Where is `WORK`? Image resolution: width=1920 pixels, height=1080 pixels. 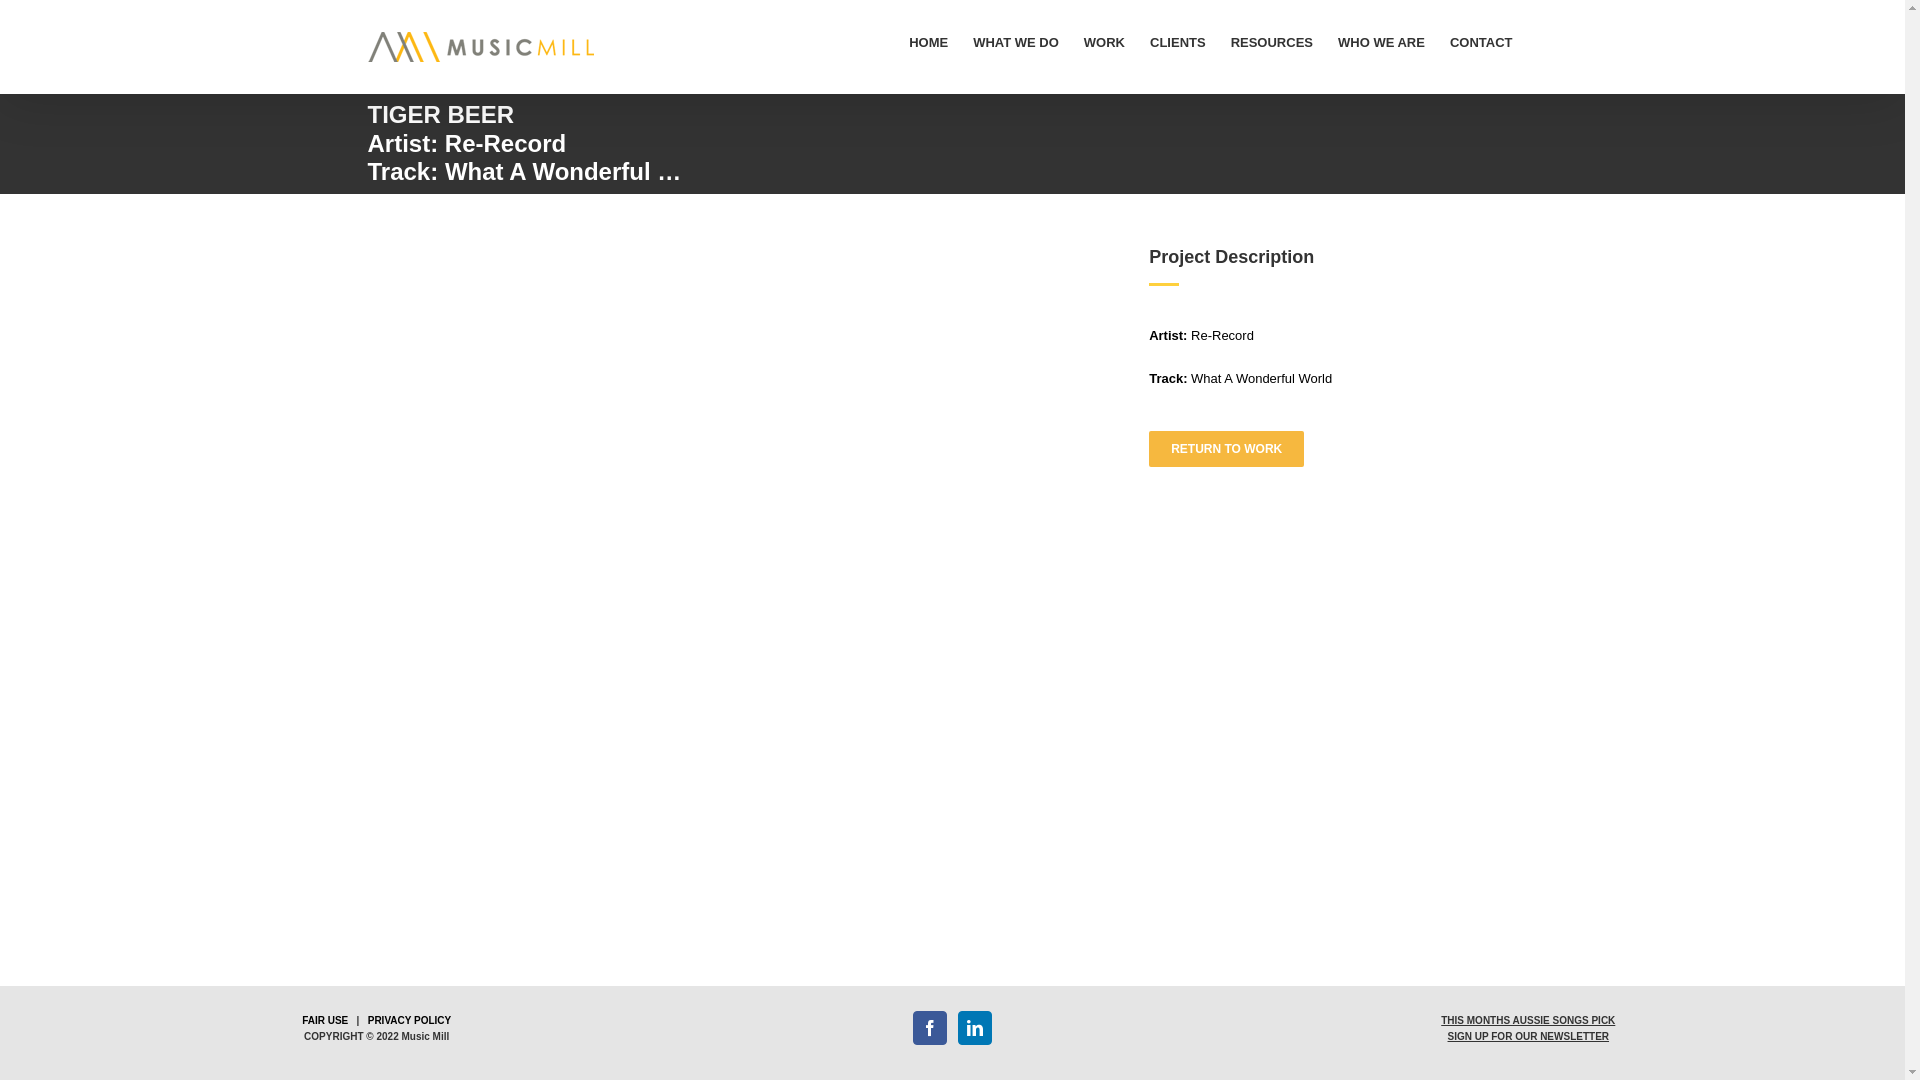 WORK is located at coordinates (1104, 42).